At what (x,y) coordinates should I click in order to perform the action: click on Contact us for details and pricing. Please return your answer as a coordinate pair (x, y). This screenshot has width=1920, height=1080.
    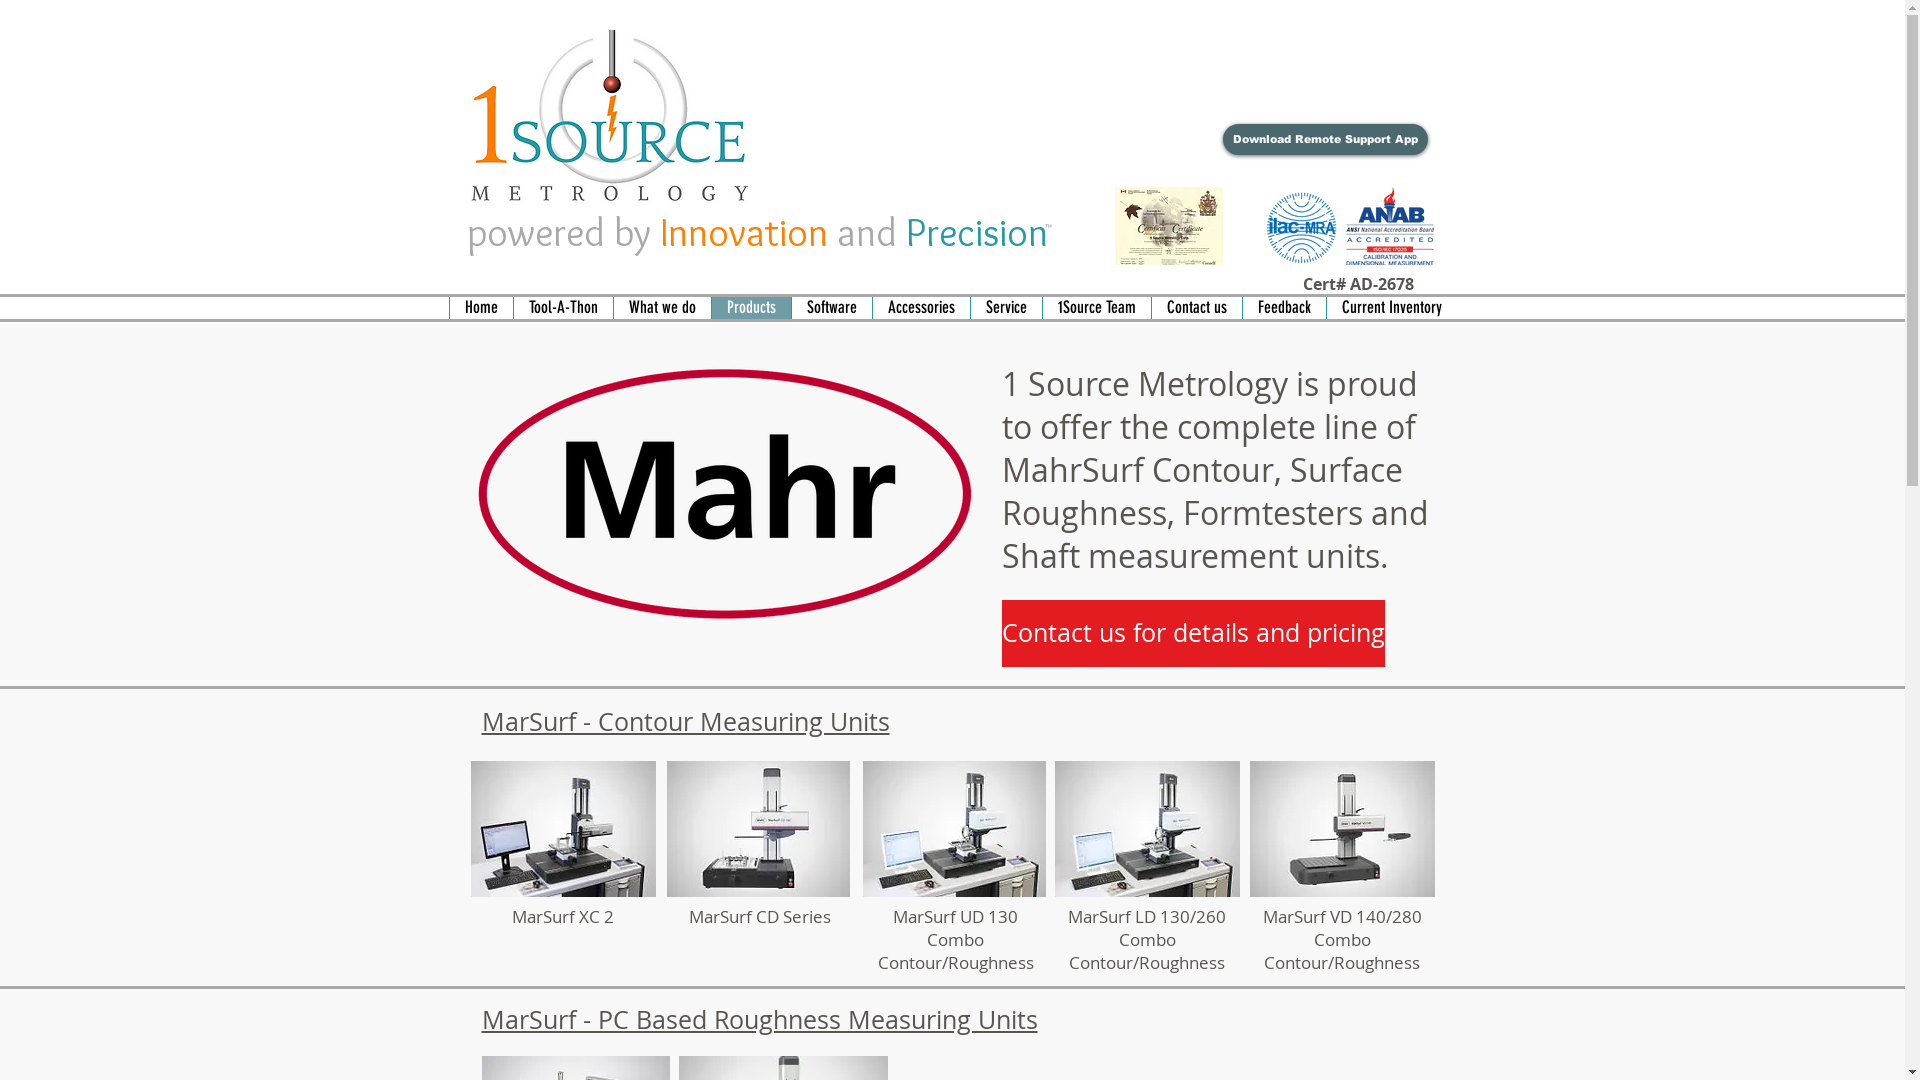
    Looking at the image, I should click on (1194, 634).